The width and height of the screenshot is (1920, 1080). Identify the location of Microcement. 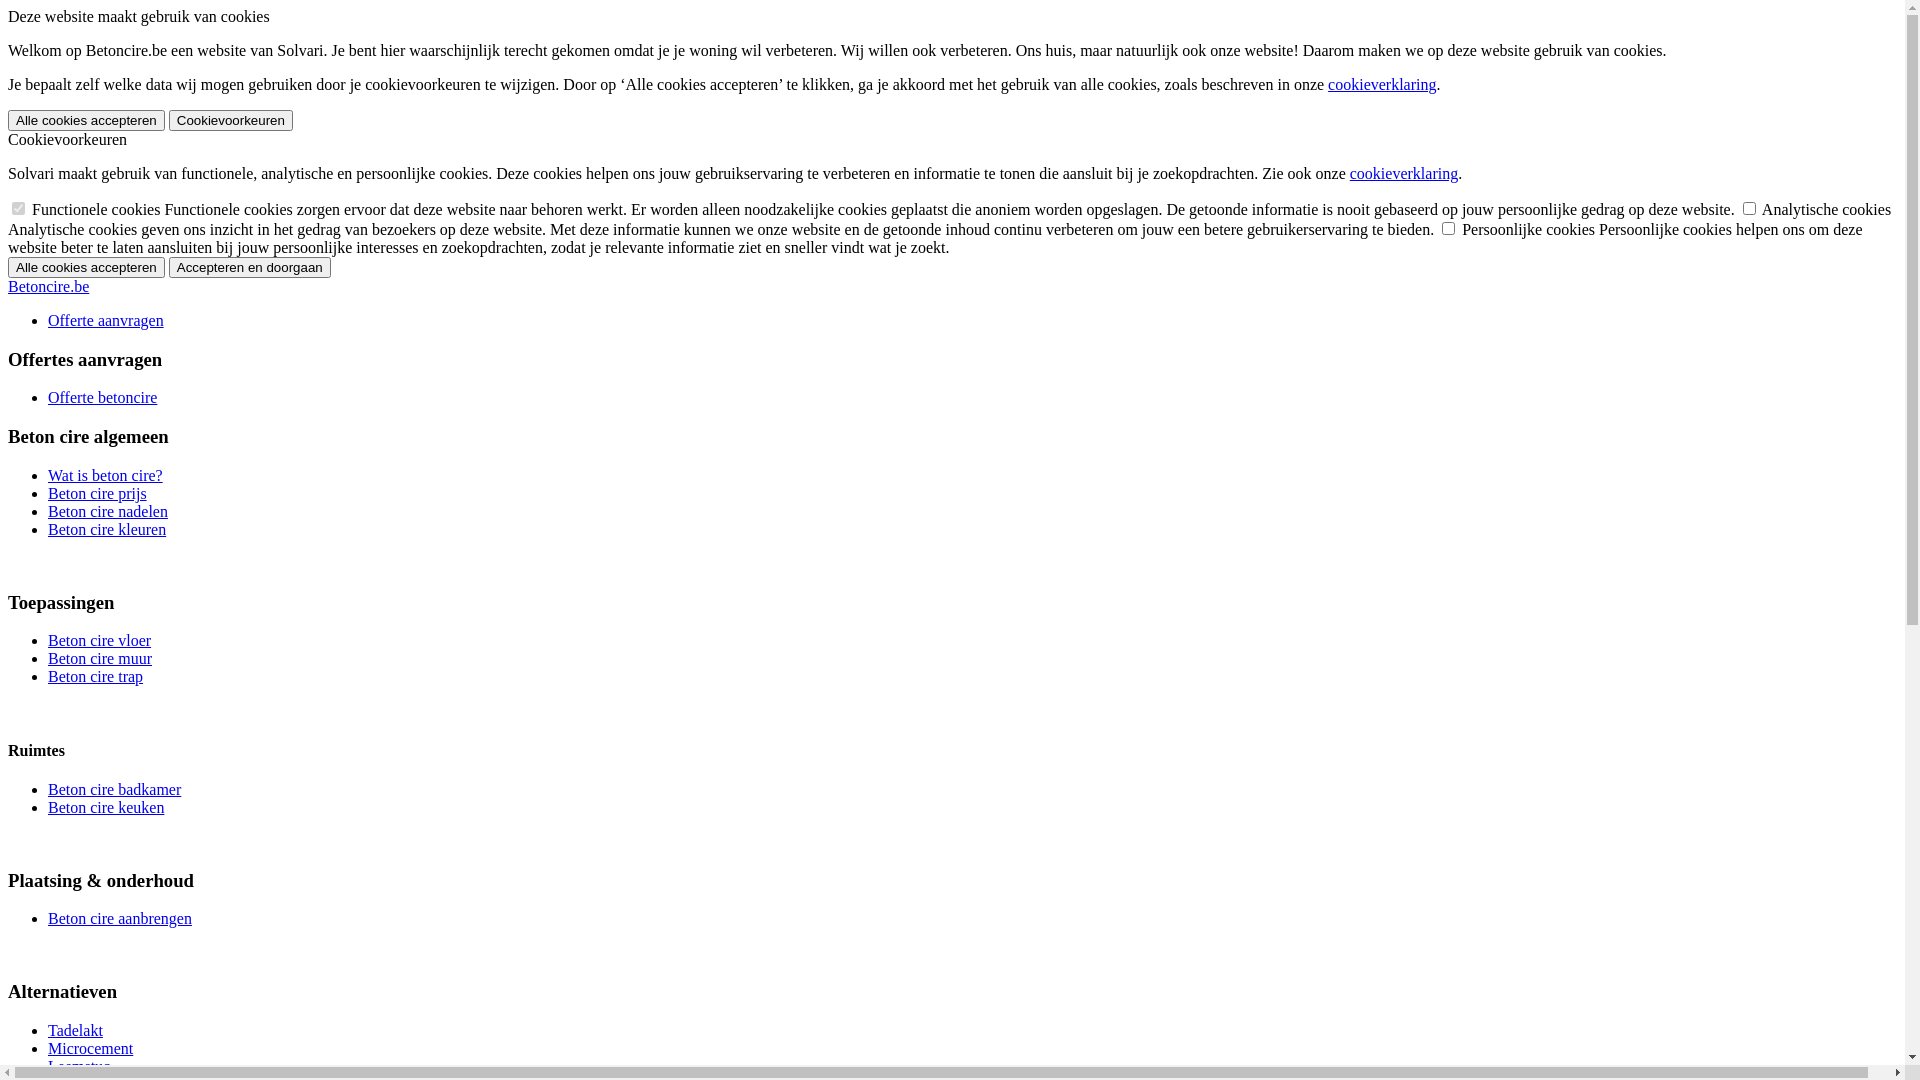
(90, 1048).